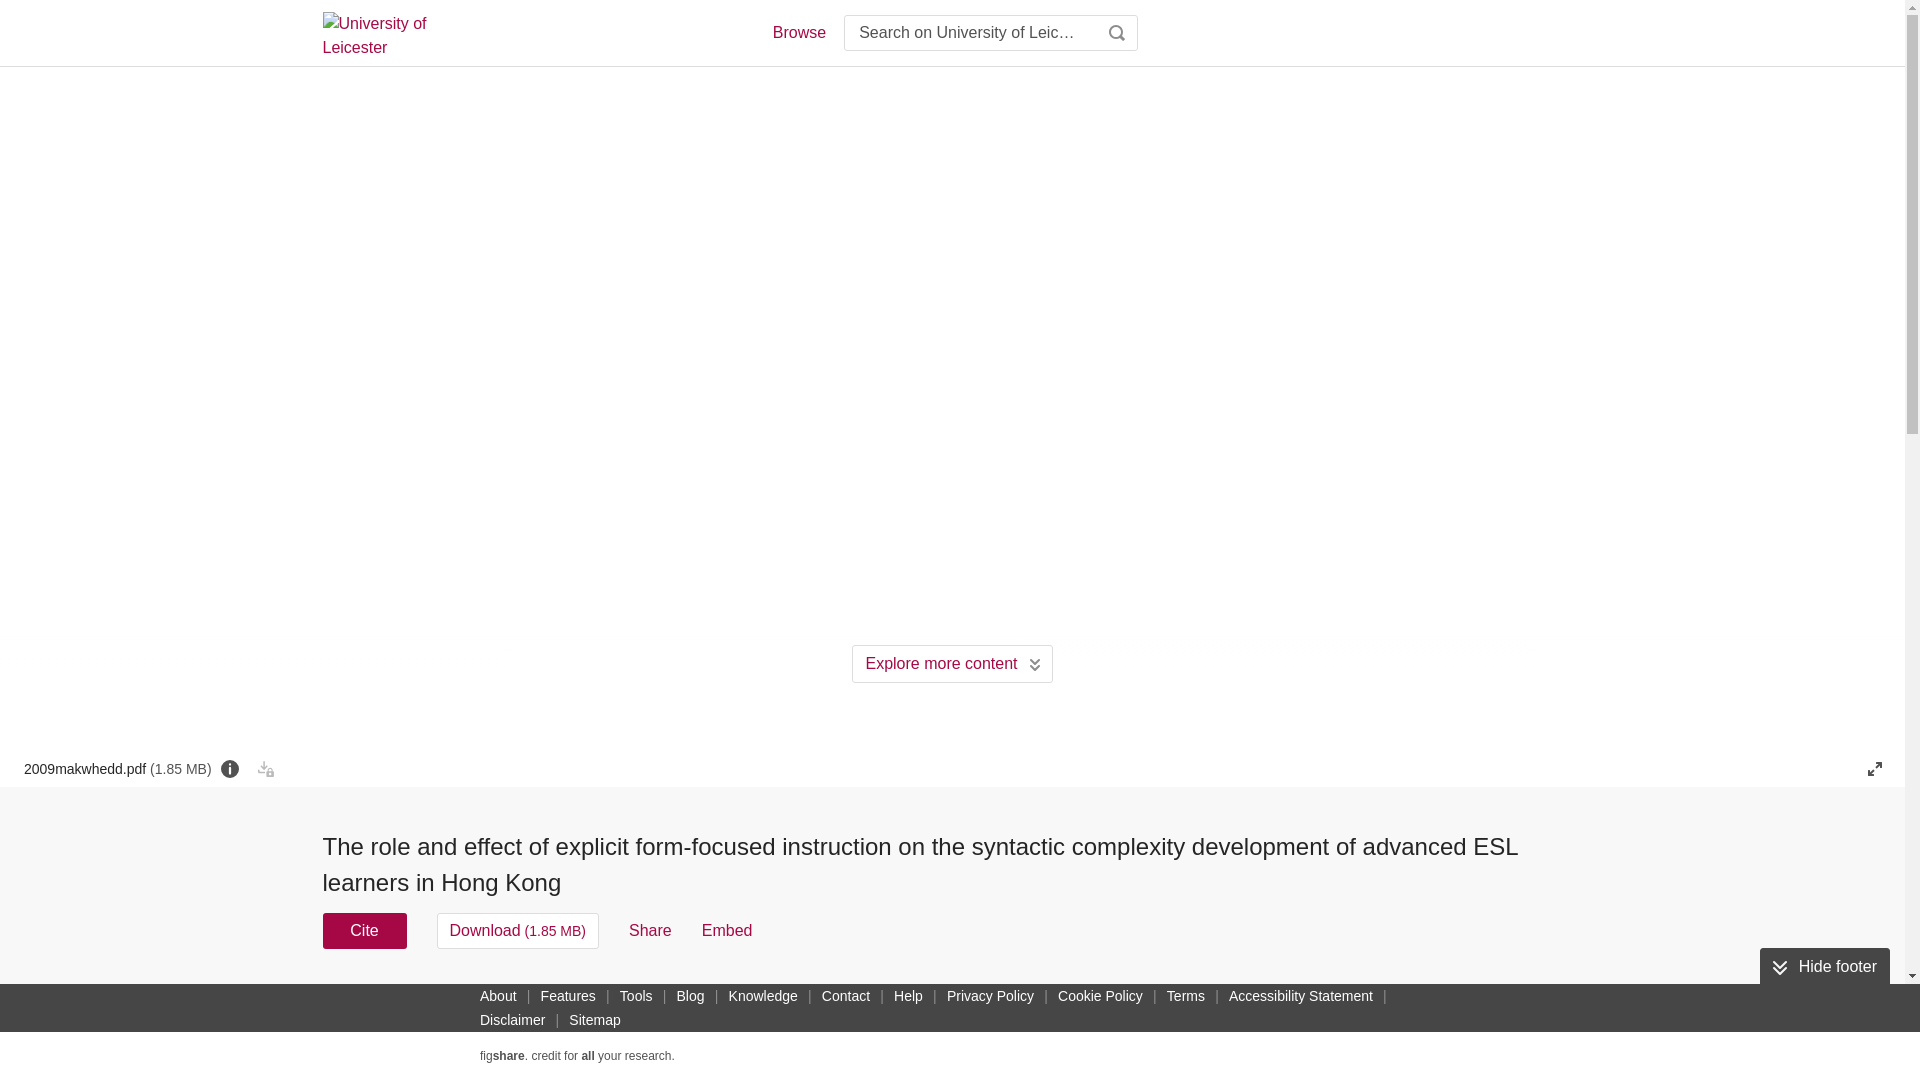 The image size is (1920, 1080). Describe the element at coordinates (798, 32) in the screenshot. I see `Browse` at that location.